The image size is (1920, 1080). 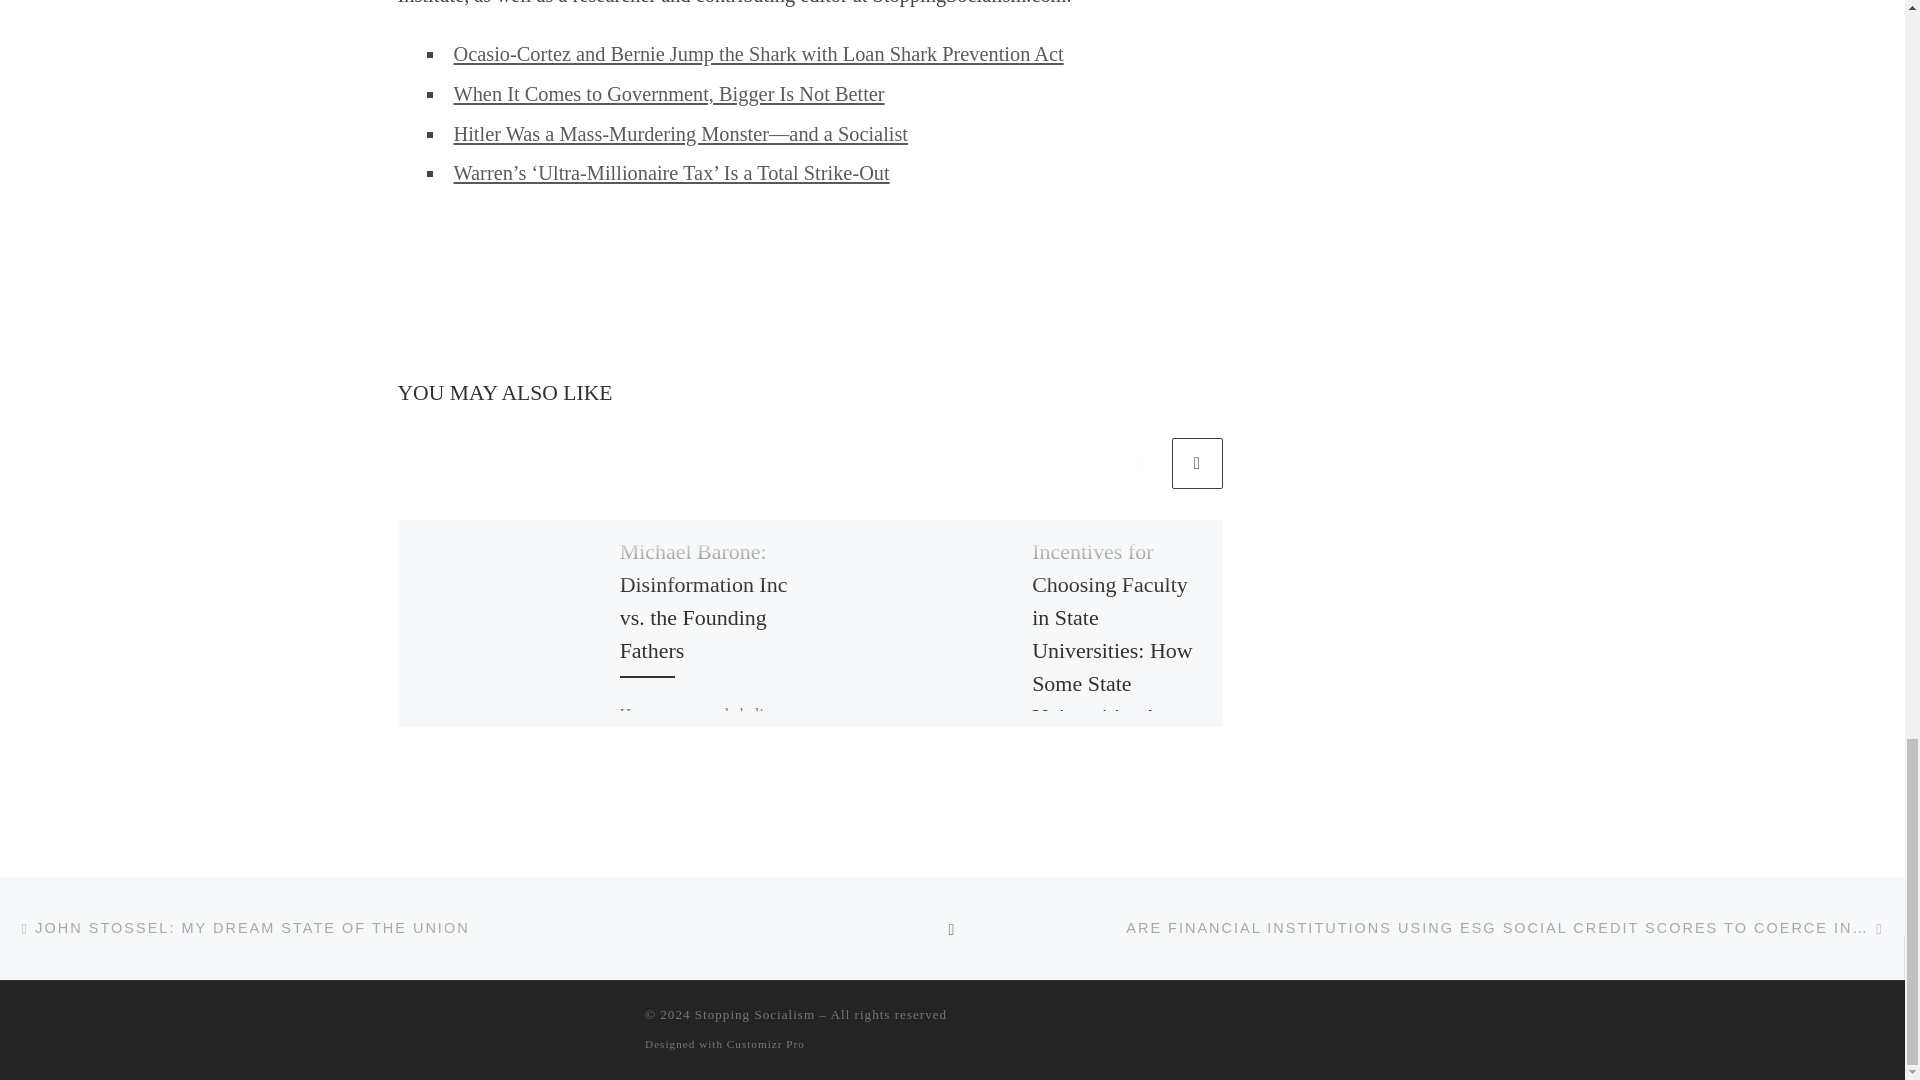 What do you see at coordinates (766, 1043) in the screenshot?
I see `Customizr Pro` at bounding box center [766, 1043].